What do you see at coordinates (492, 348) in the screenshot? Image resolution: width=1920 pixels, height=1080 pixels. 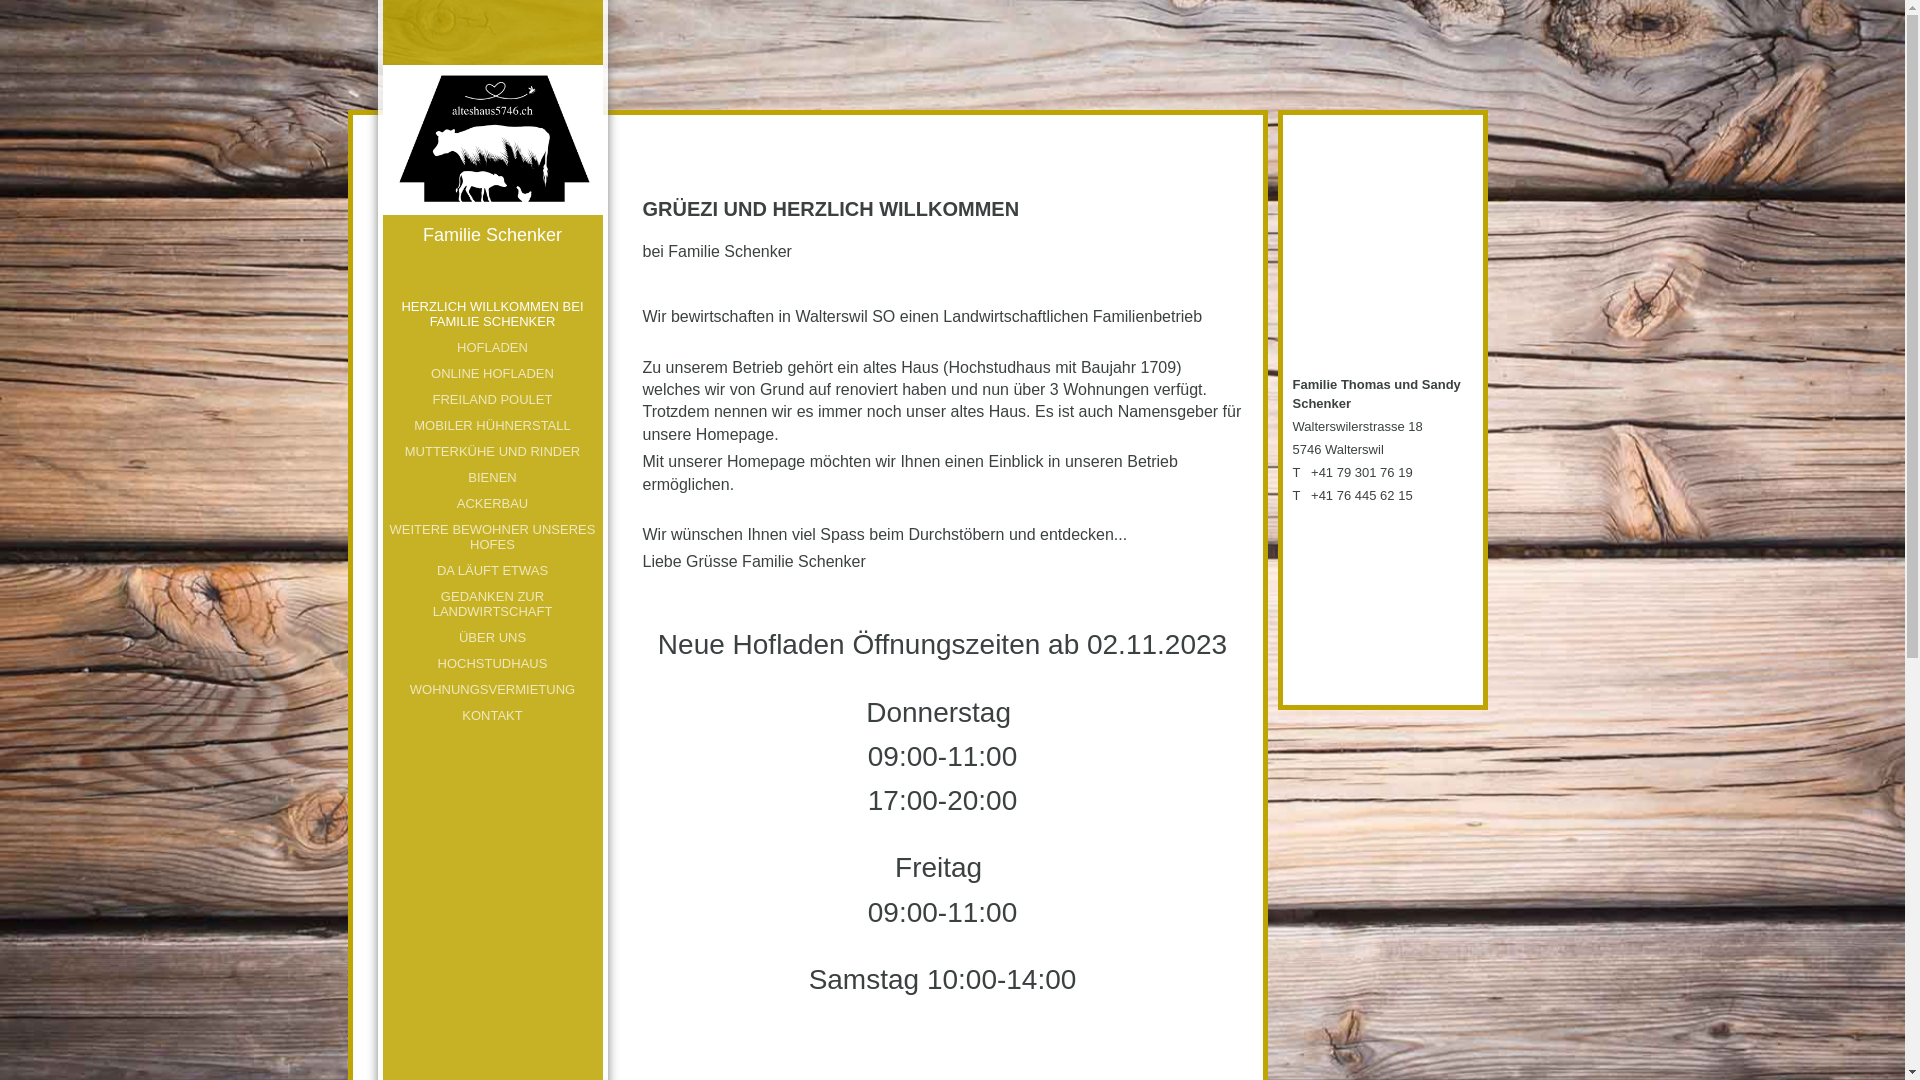 I see `HOFLADEN` at bounding box center [492, 348].